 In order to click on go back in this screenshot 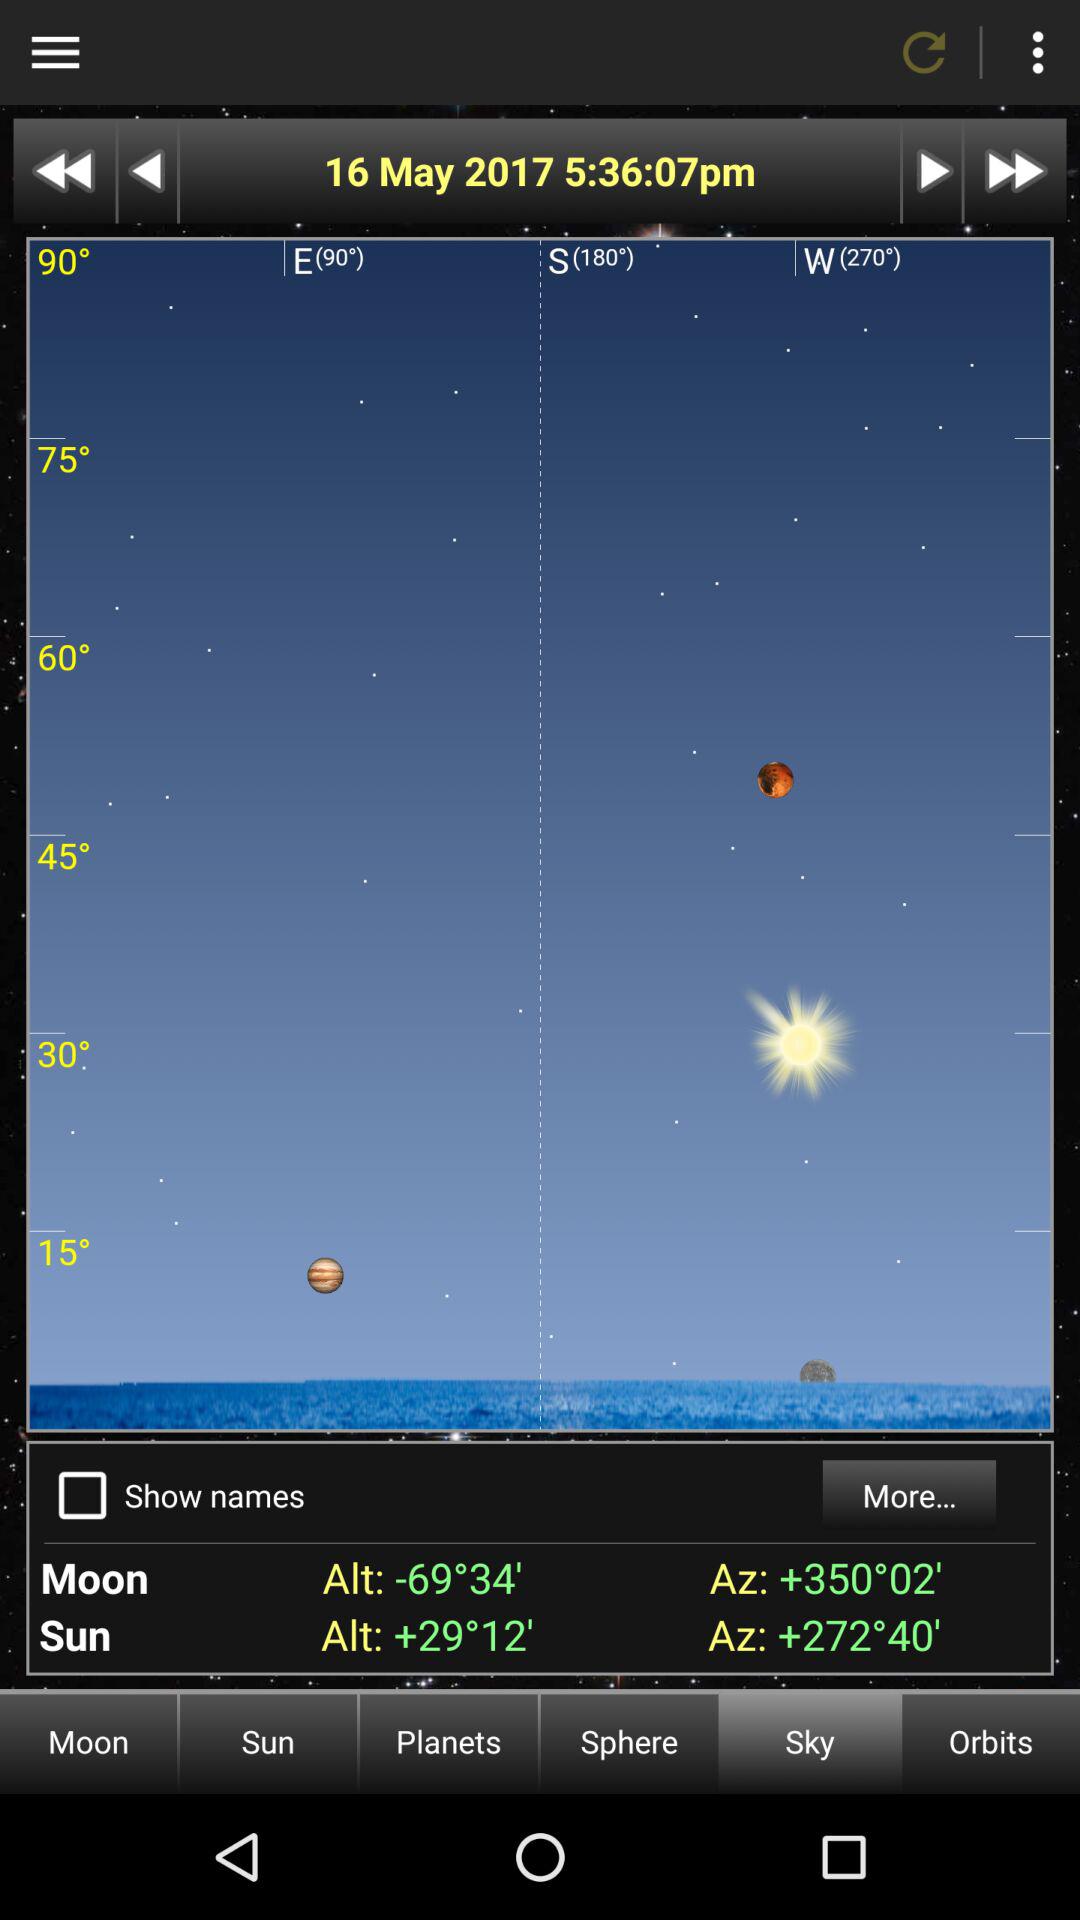, I will do `click(64, 170)`.